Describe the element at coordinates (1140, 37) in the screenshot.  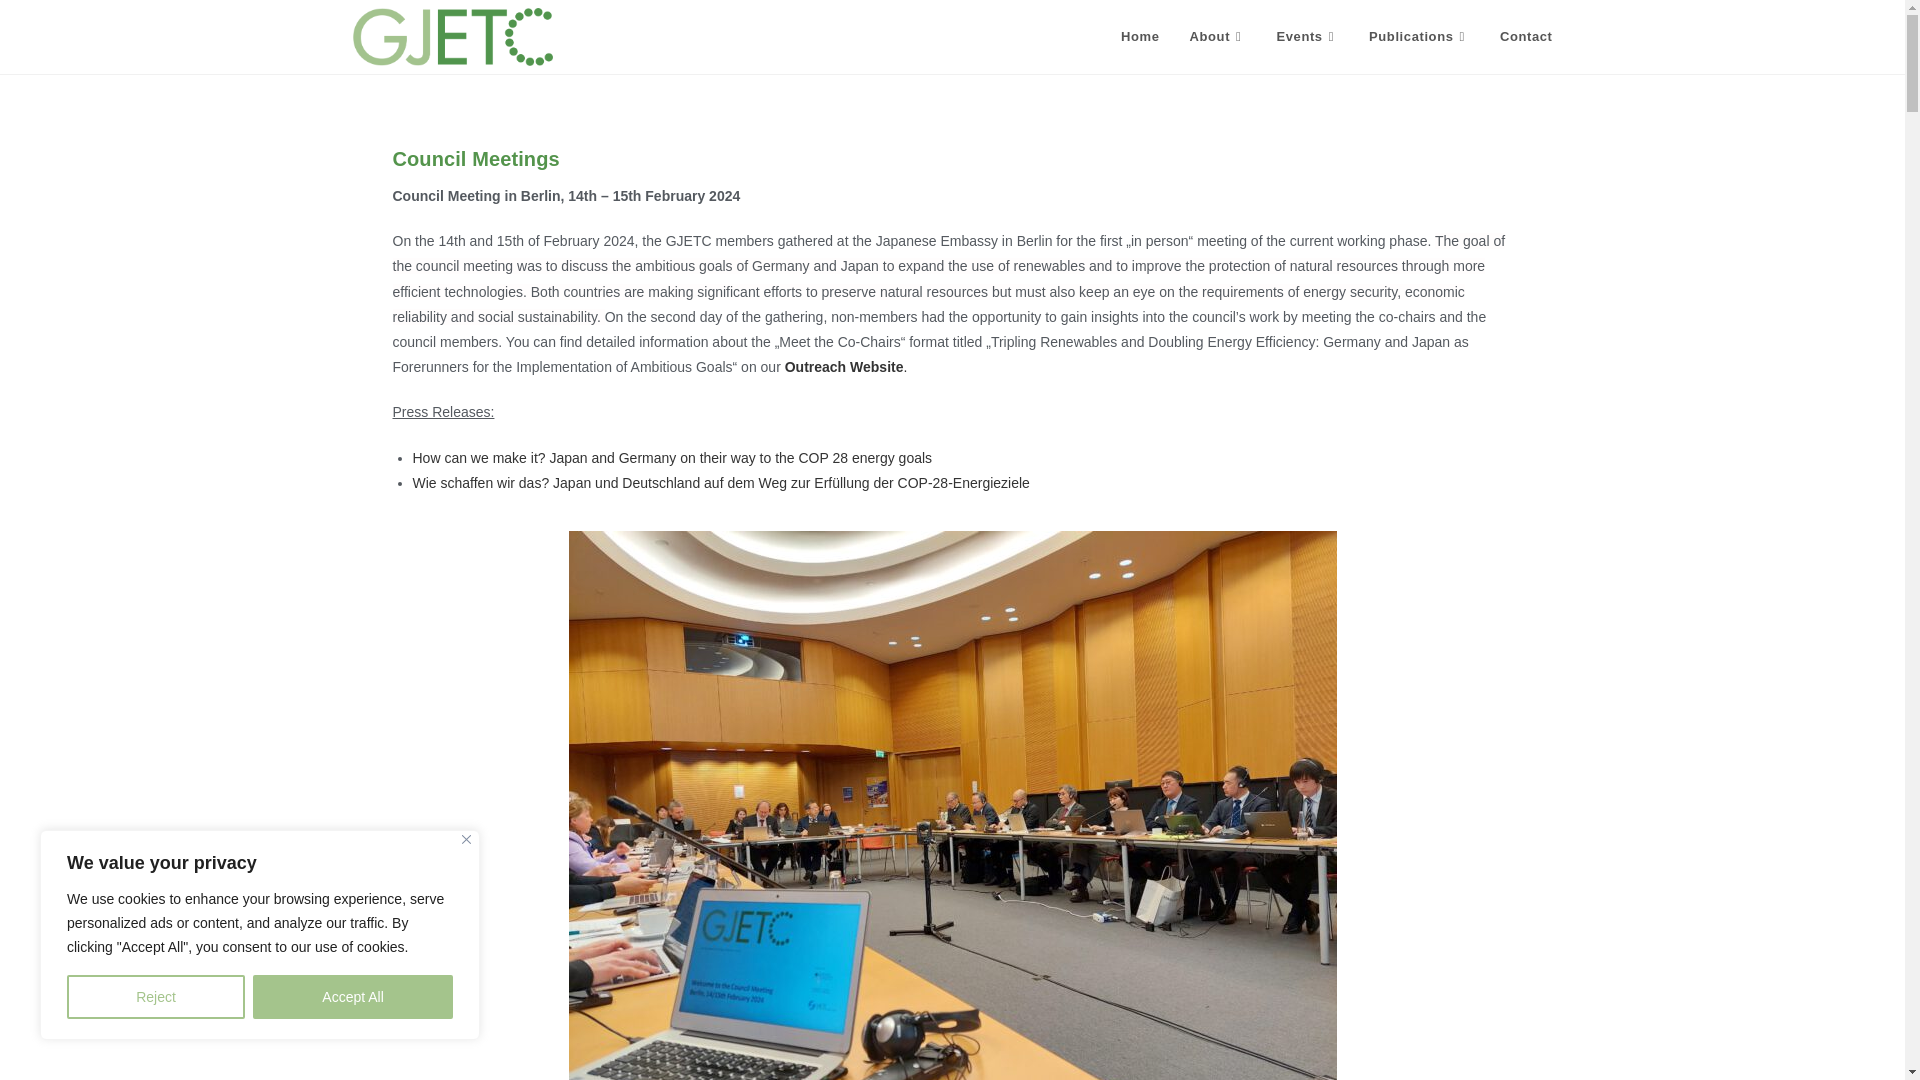
I see `Home` at that location.